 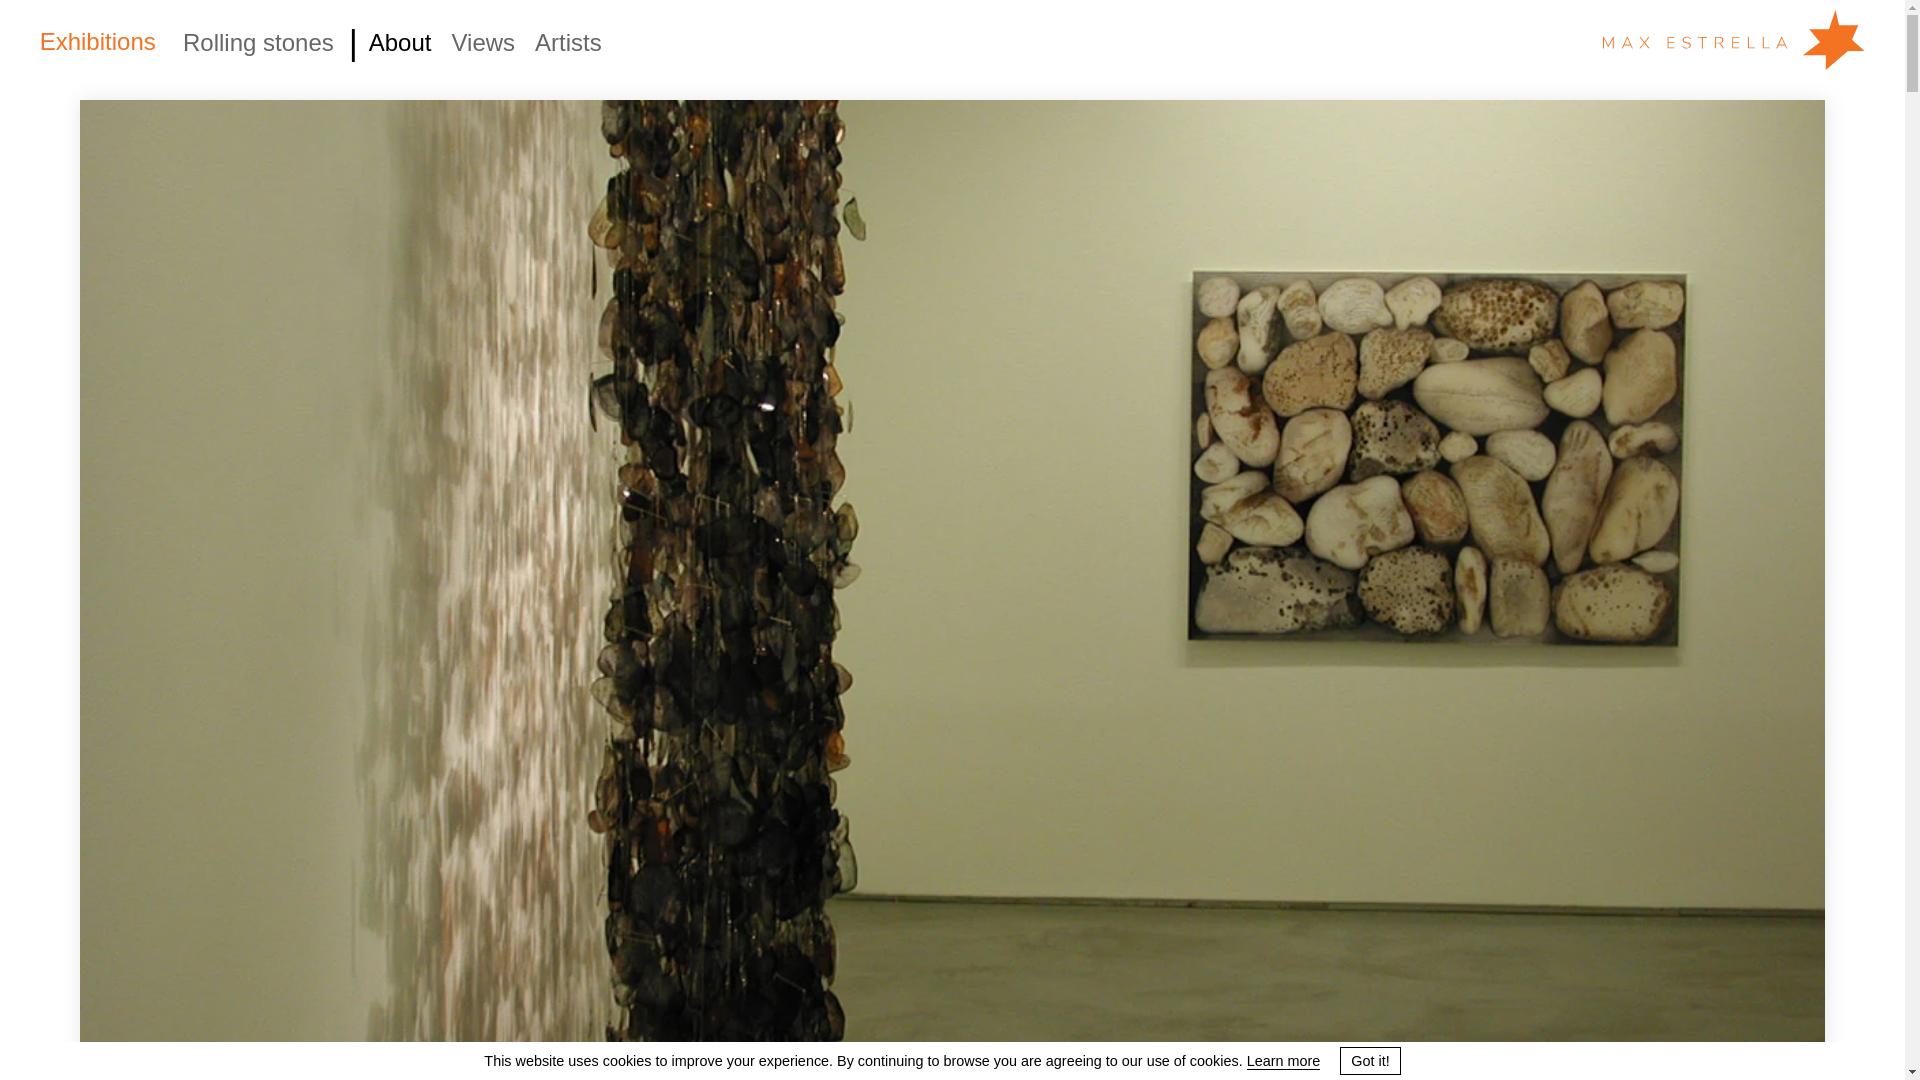 I want to click on Views, so click(x=482, y=42).